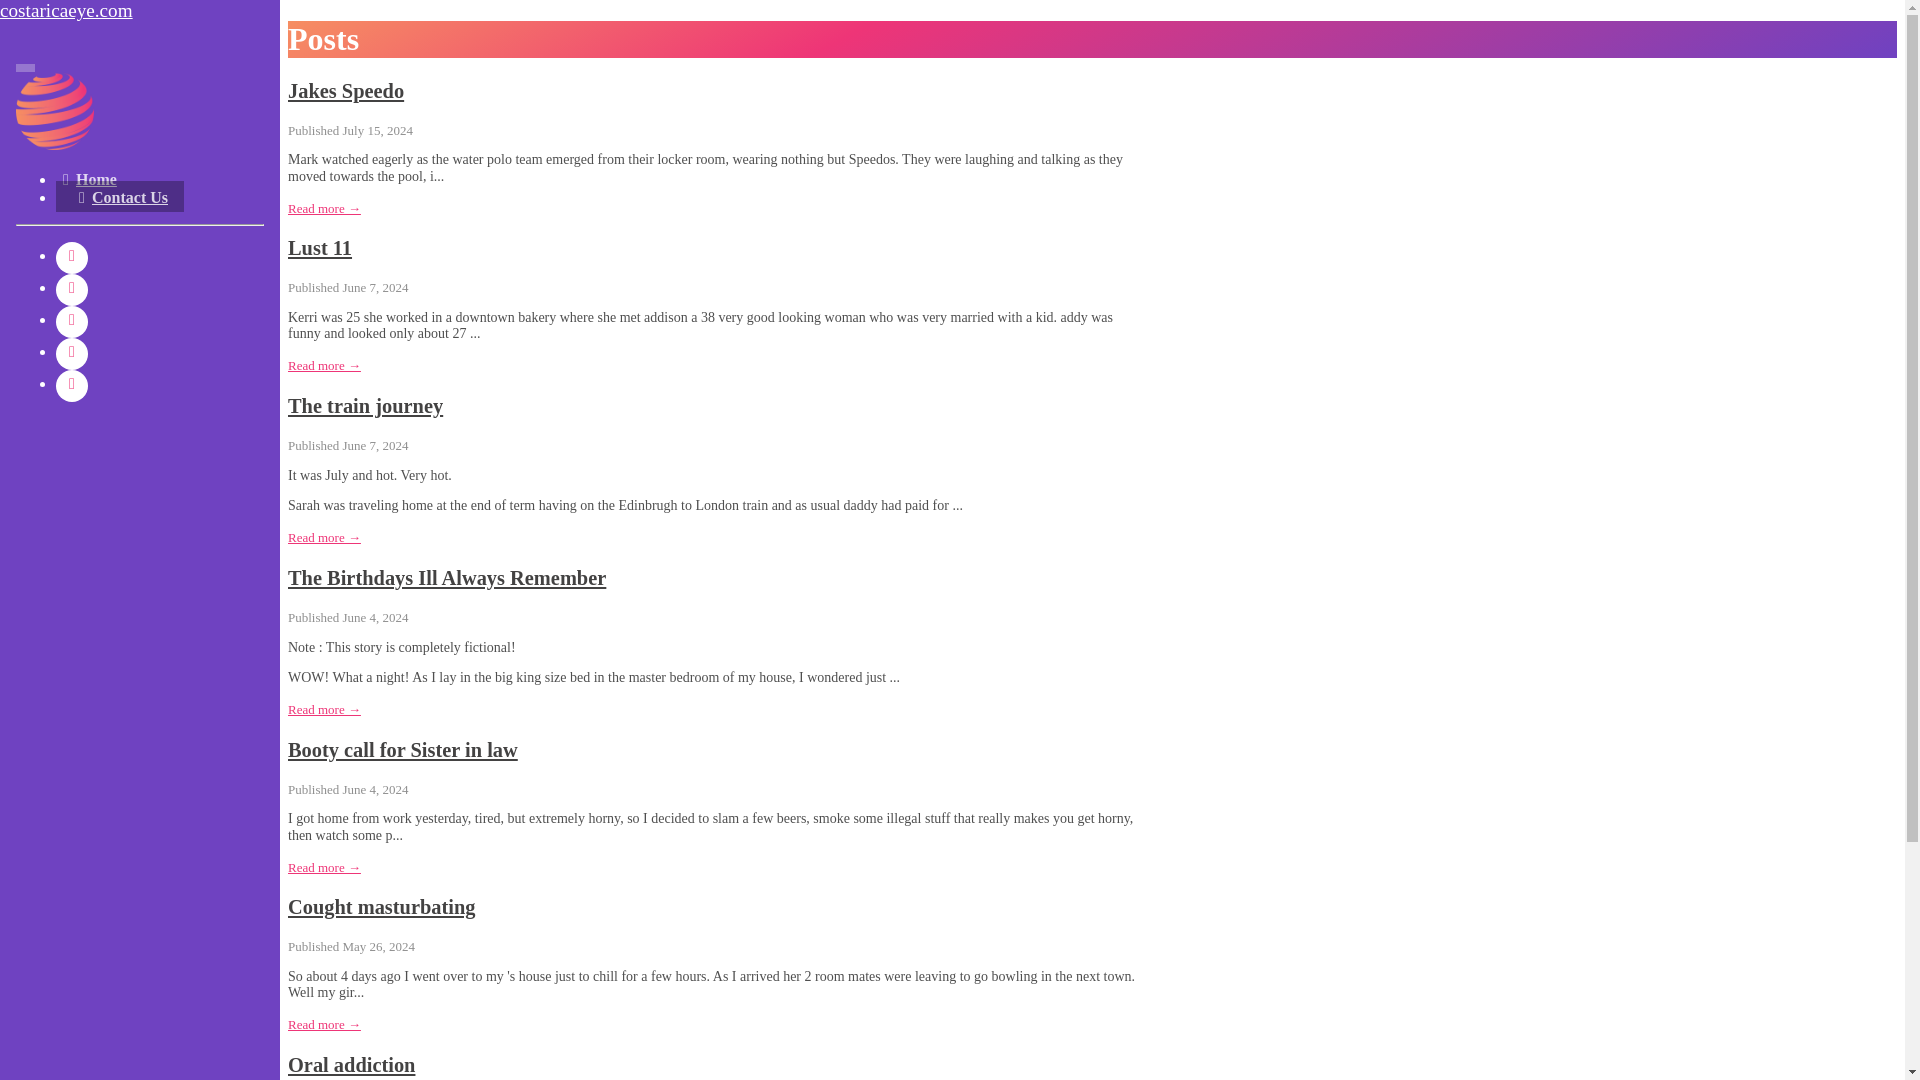 The width and height of the screenshot is (1920, 1080). Describe the element at coordinates (351, 1064) in the screenshot. I see `Oral addiction` at that location.